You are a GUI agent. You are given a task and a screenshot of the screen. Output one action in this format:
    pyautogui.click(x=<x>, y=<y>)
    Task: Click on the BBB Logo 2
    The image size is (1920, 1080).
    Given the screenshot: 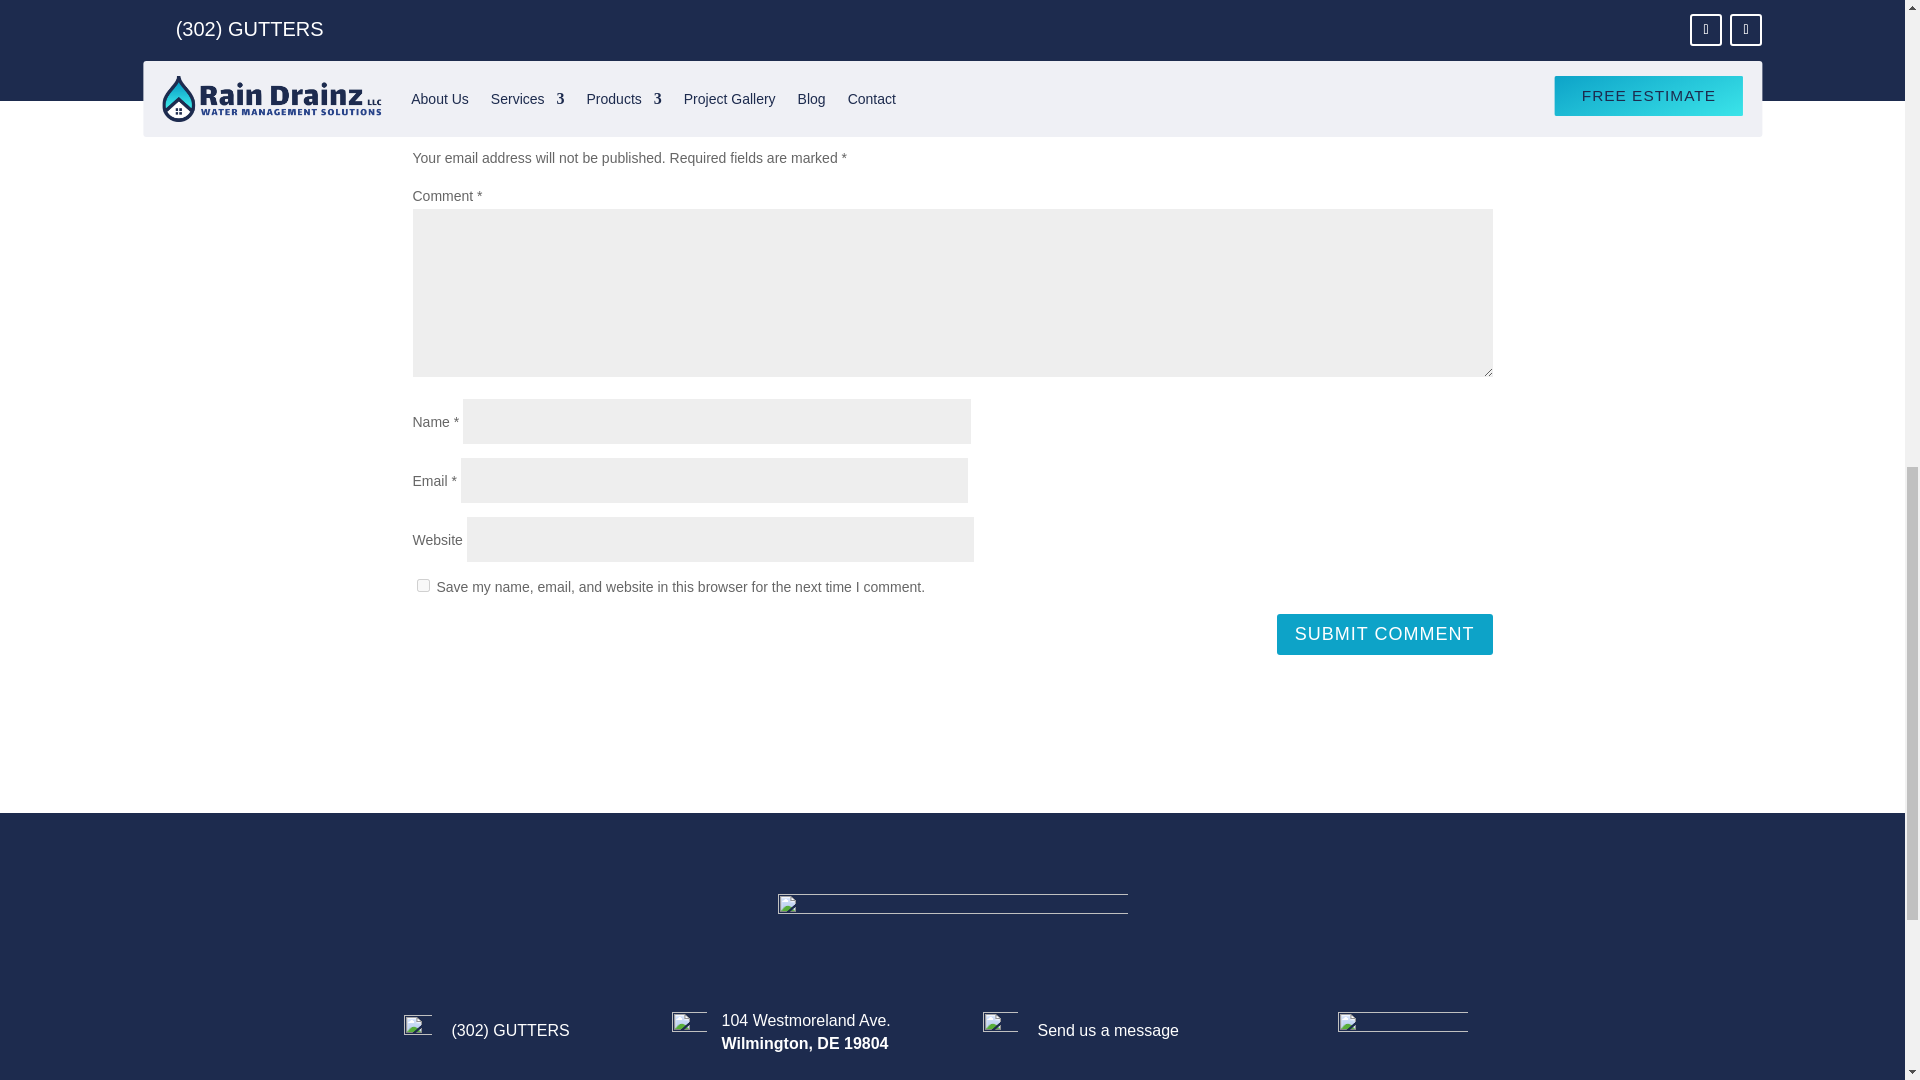 What is the action you would take?
    pyautogui.click(x=1403, y=1036)
    